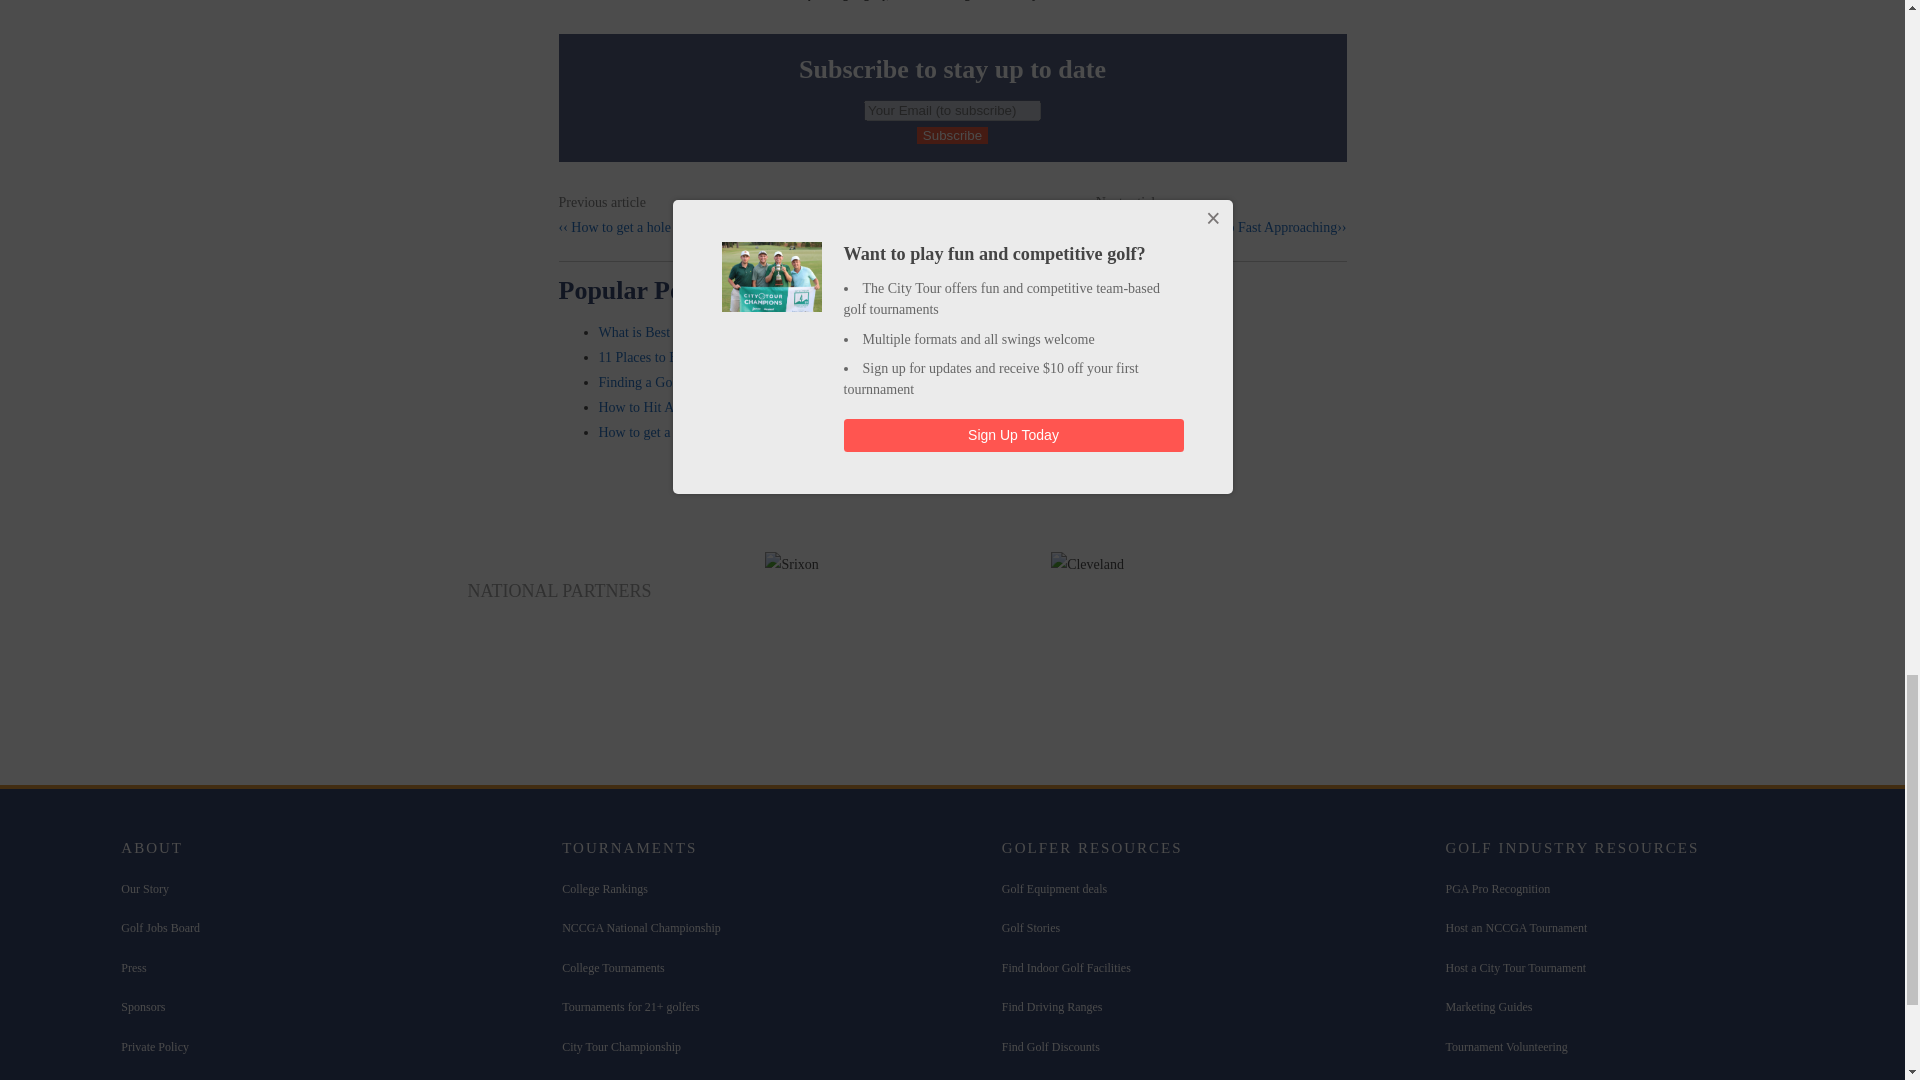  I want to click on How to get a hole in one, so click(633, 228).